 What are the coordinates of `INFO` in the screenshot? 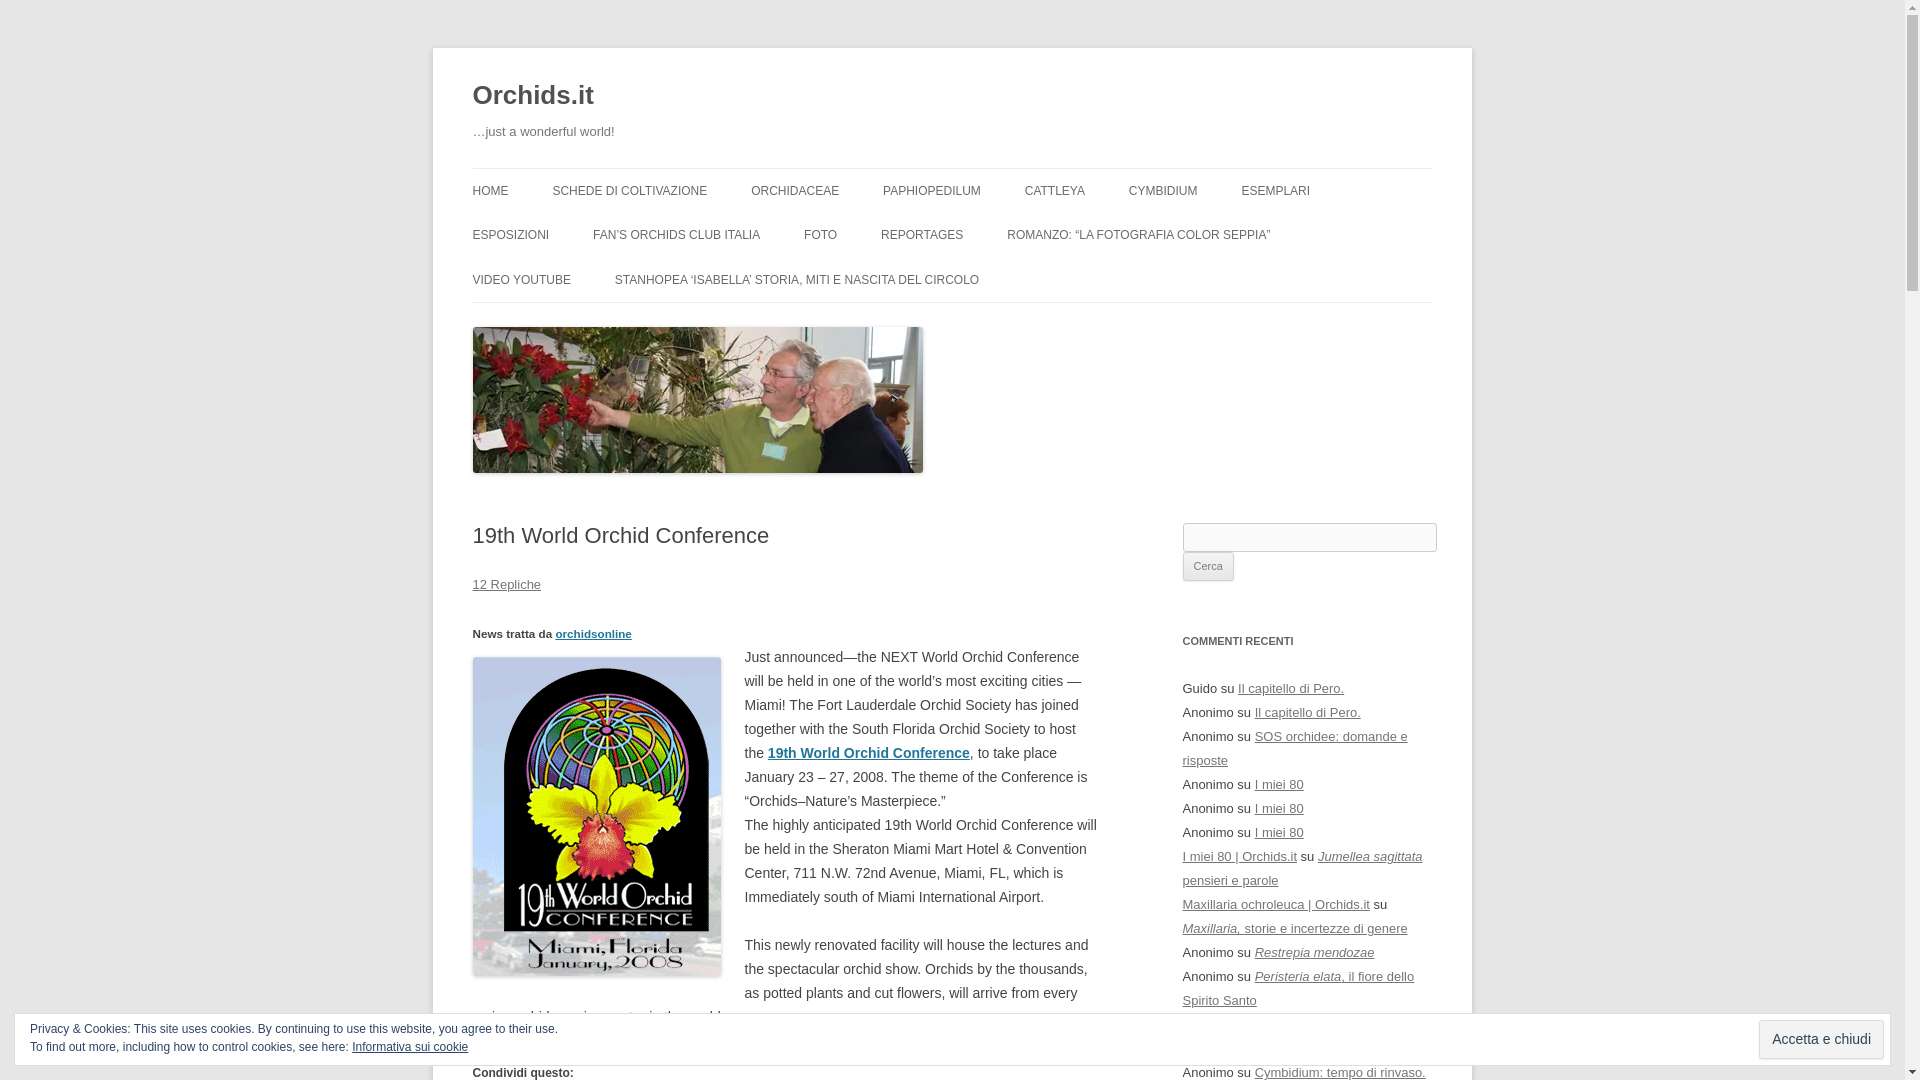 It's located at (572, 232).